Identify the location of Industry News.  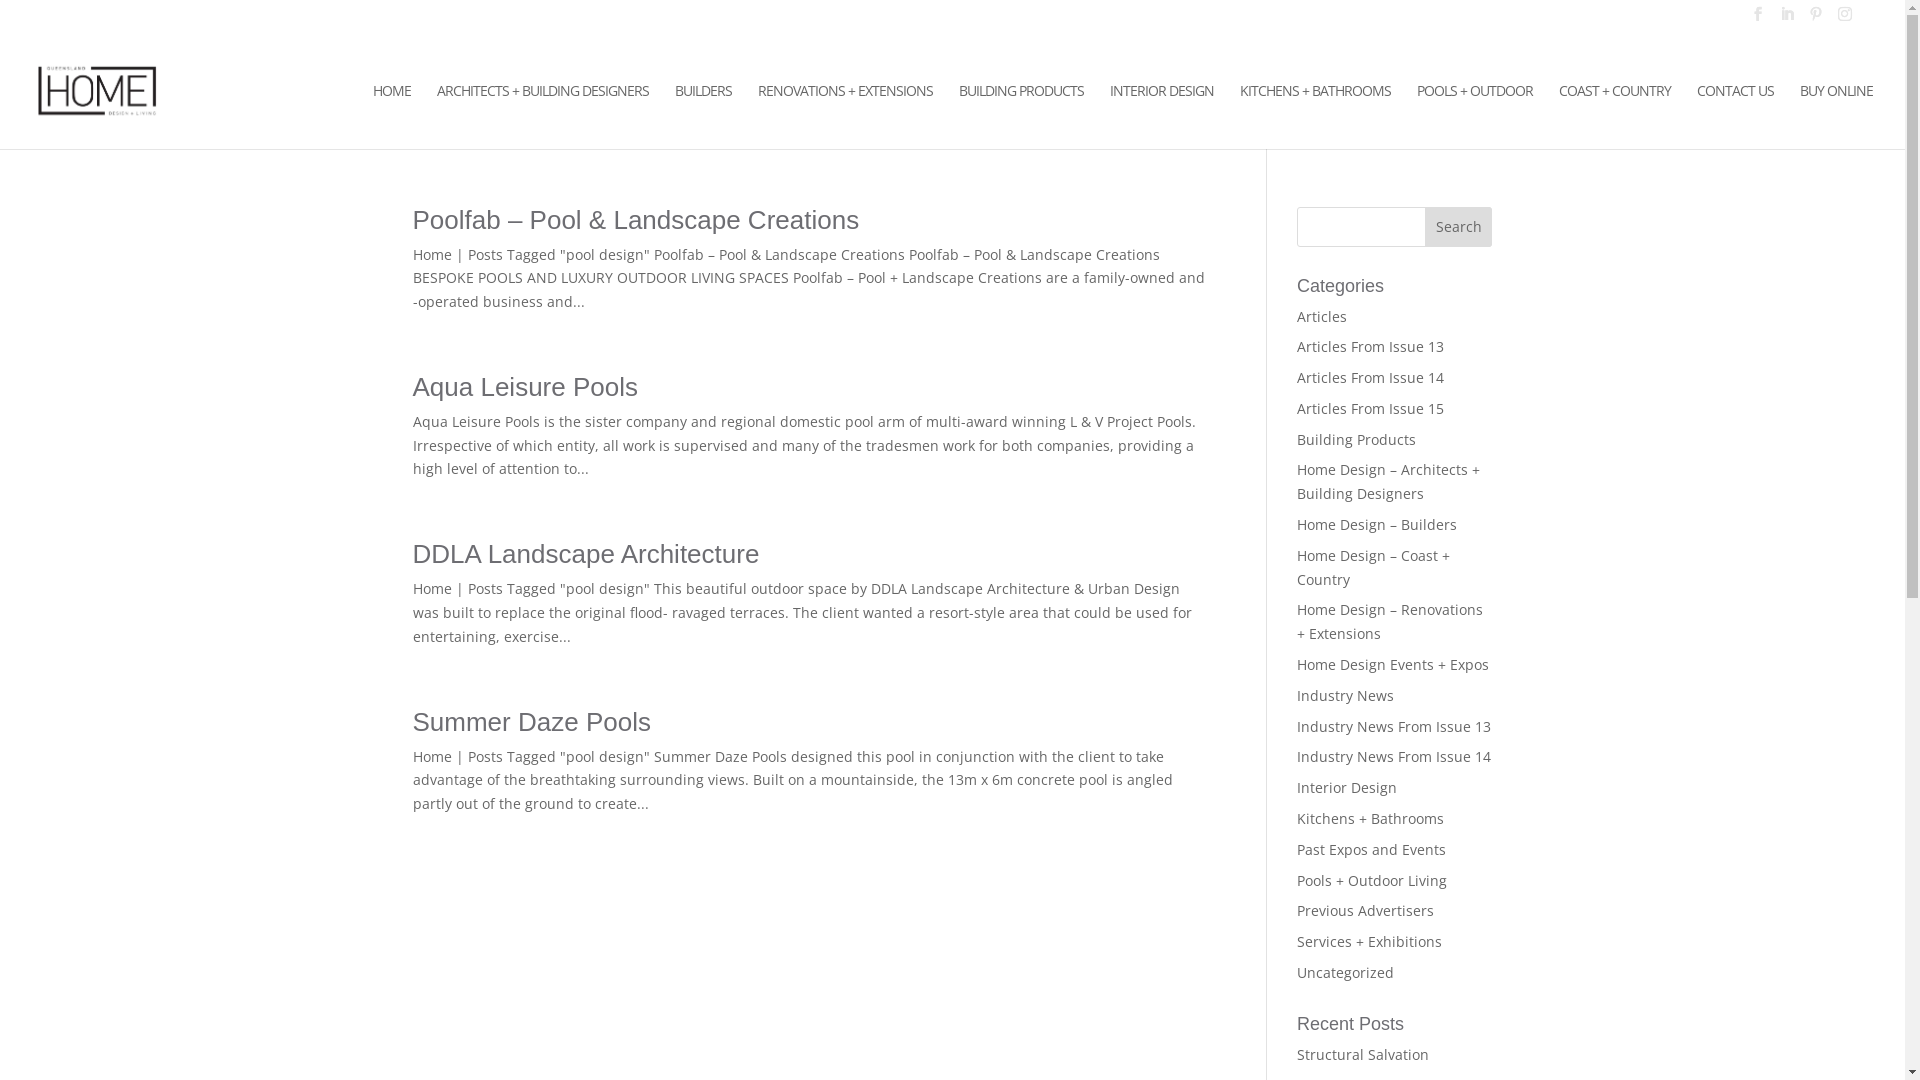
(1346, 696).